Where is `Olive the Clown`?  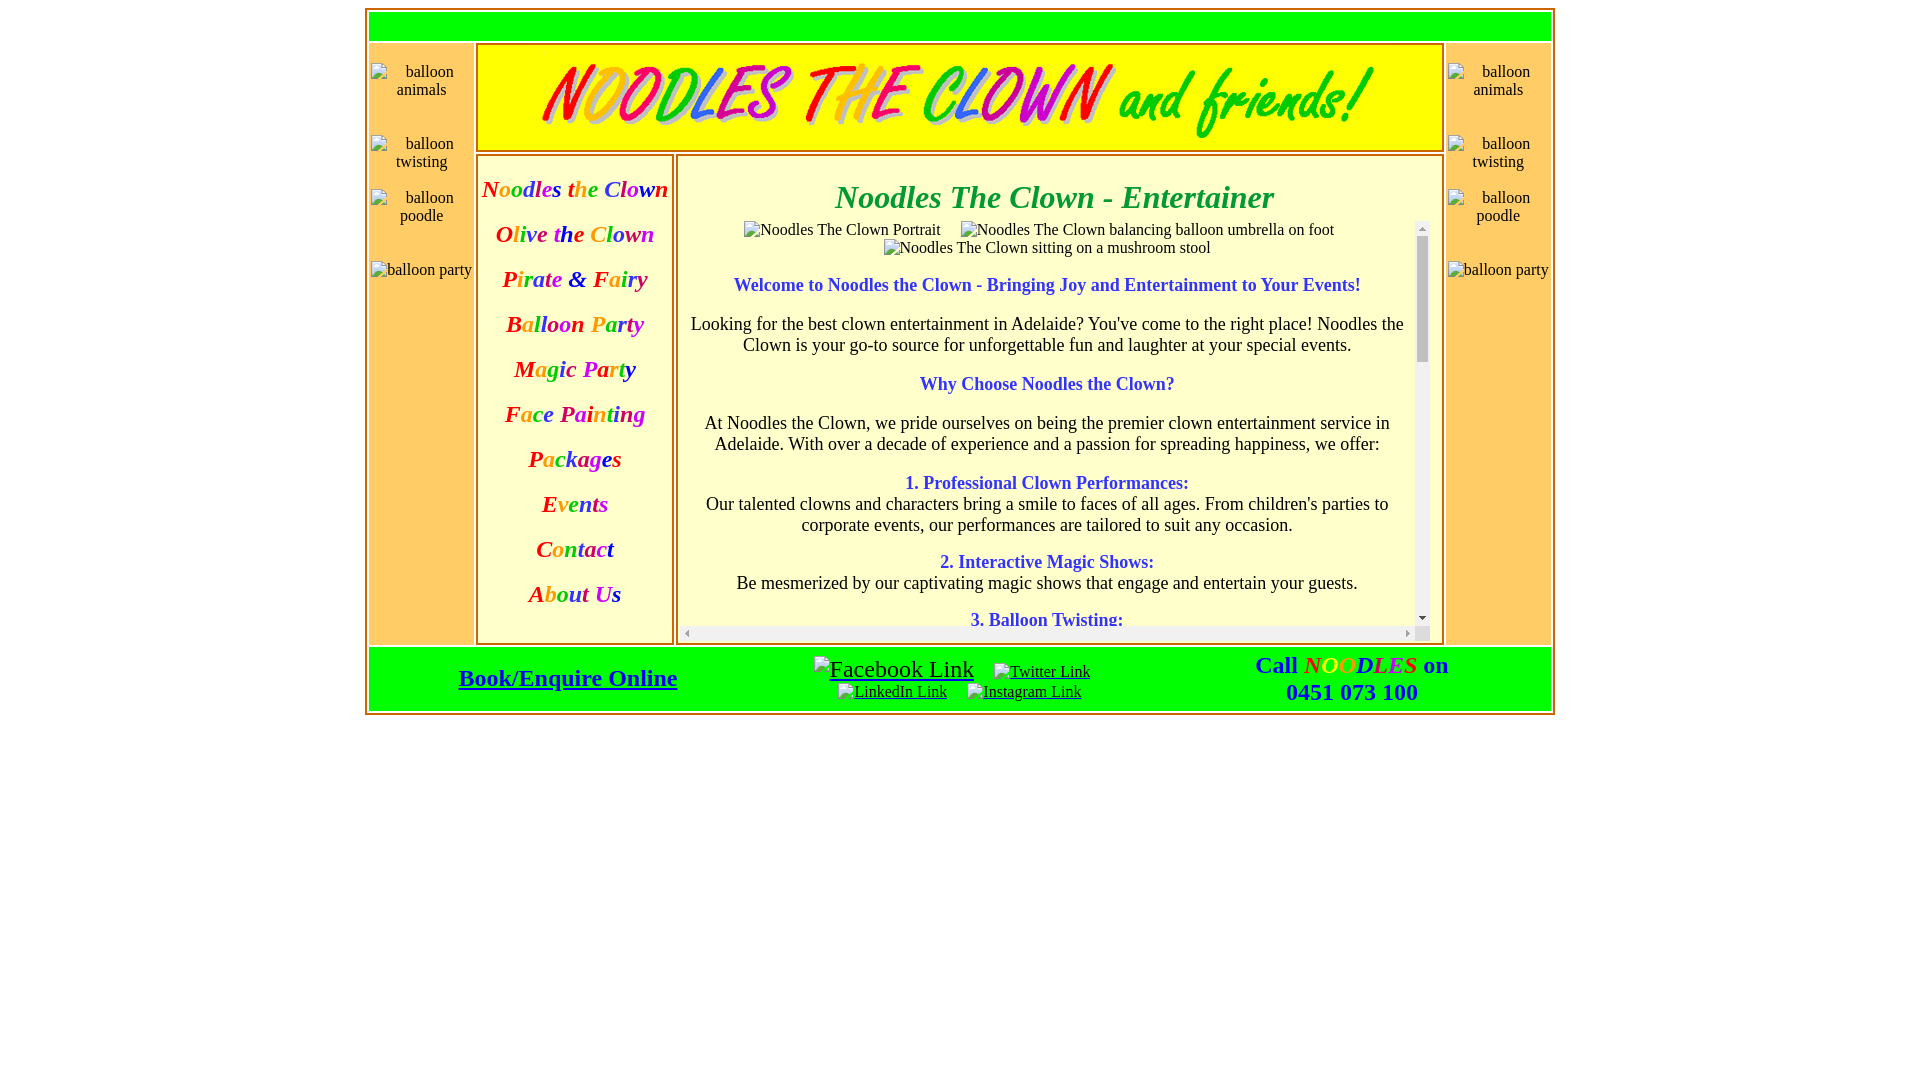
Olive the Clown is located at coordinates (576, 236).